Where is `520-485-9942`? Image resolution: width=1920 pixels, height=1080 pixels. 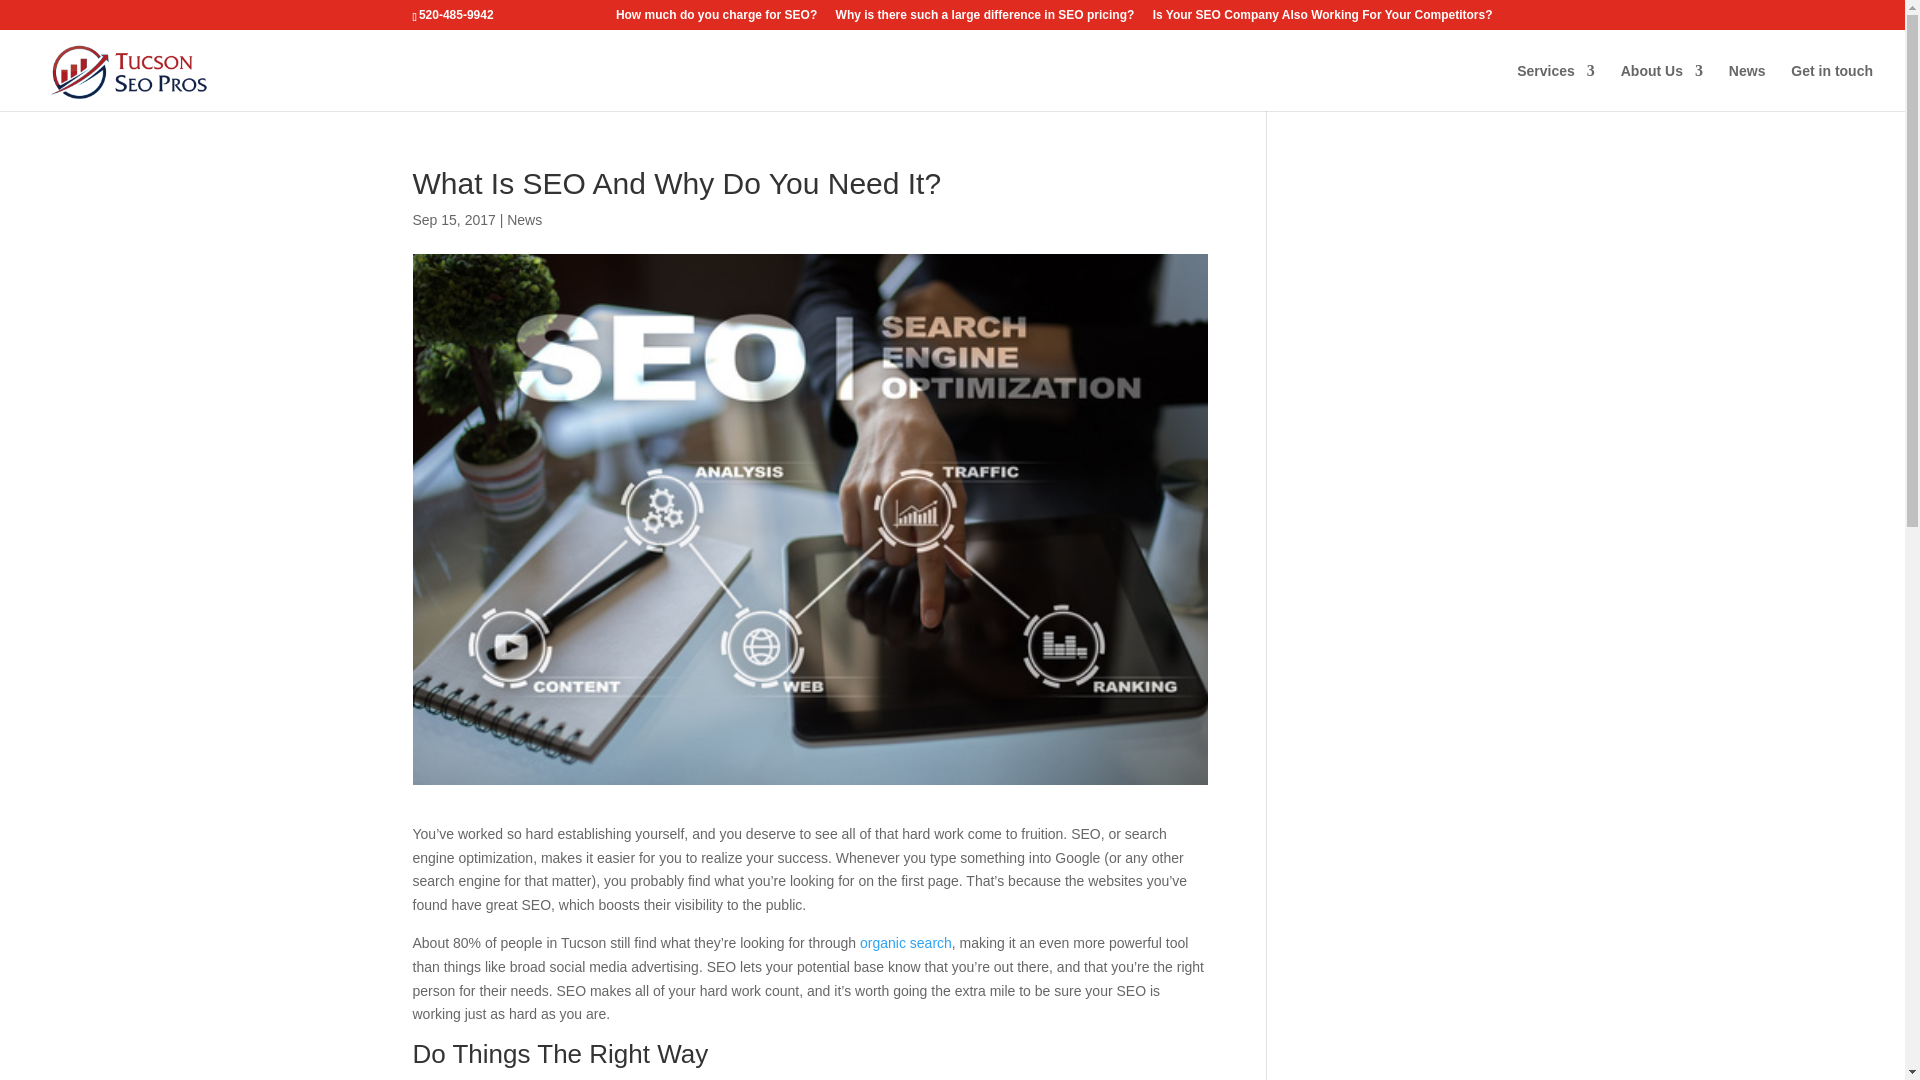
520-485-9942 is located at coordinates (456, 14).